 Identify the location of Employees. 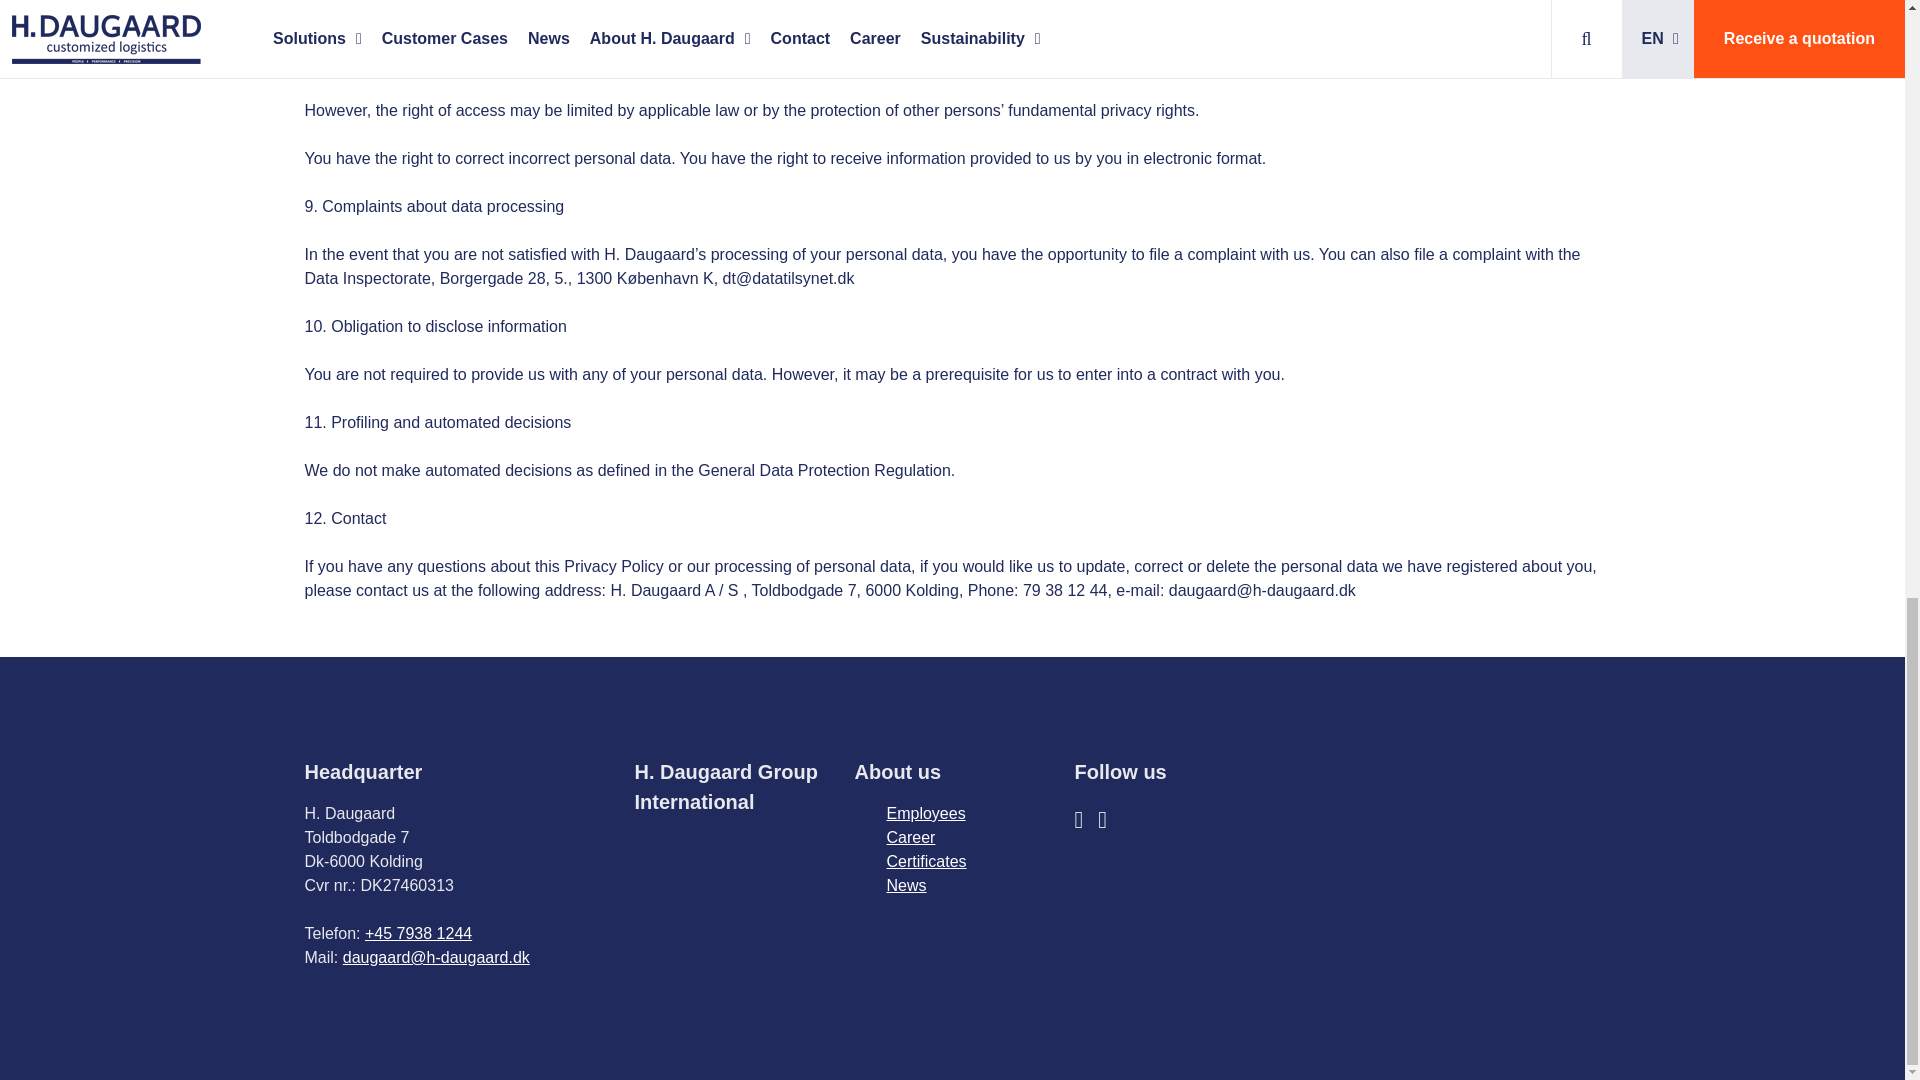
(925, 812).